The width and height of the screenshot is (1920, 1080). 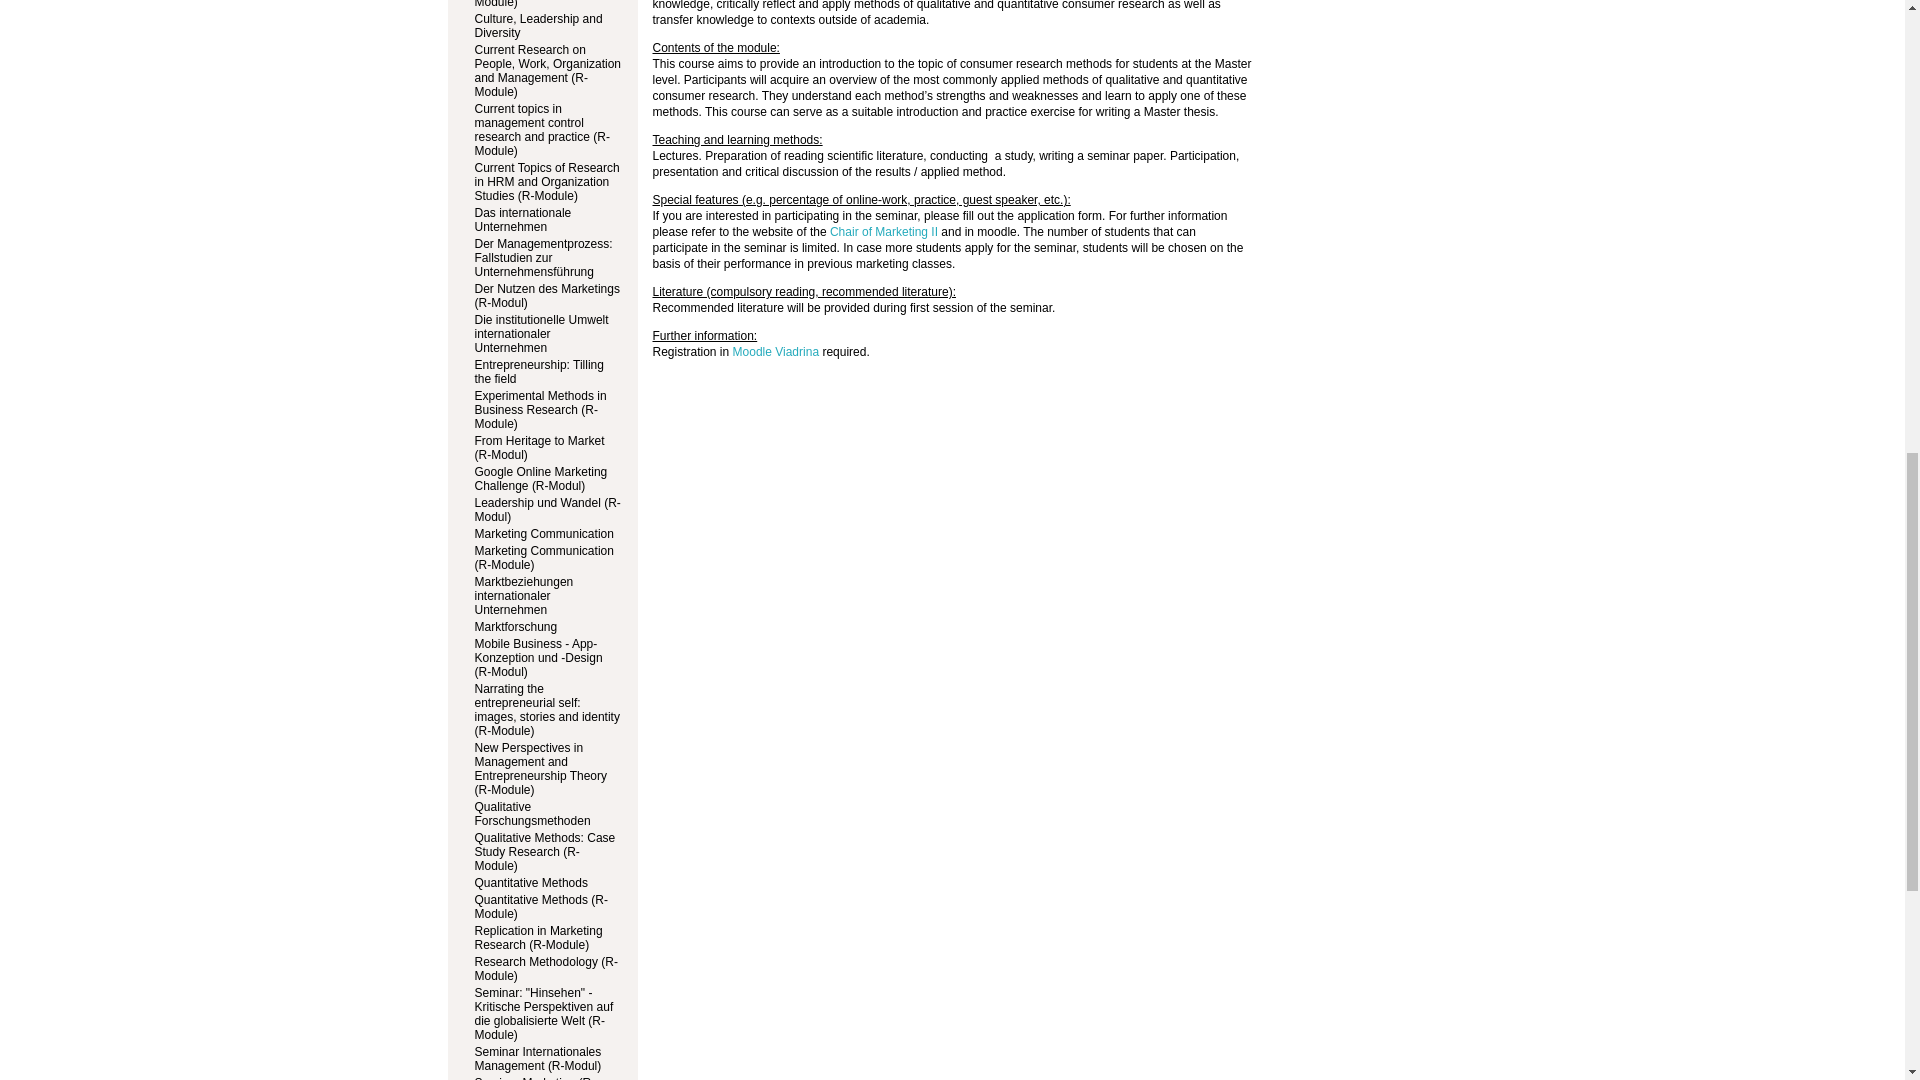 What do you see at coordinates (522, 220) in the screenshot?
I see `Das internationale Unternehmen` at bounding box center [522, 220].